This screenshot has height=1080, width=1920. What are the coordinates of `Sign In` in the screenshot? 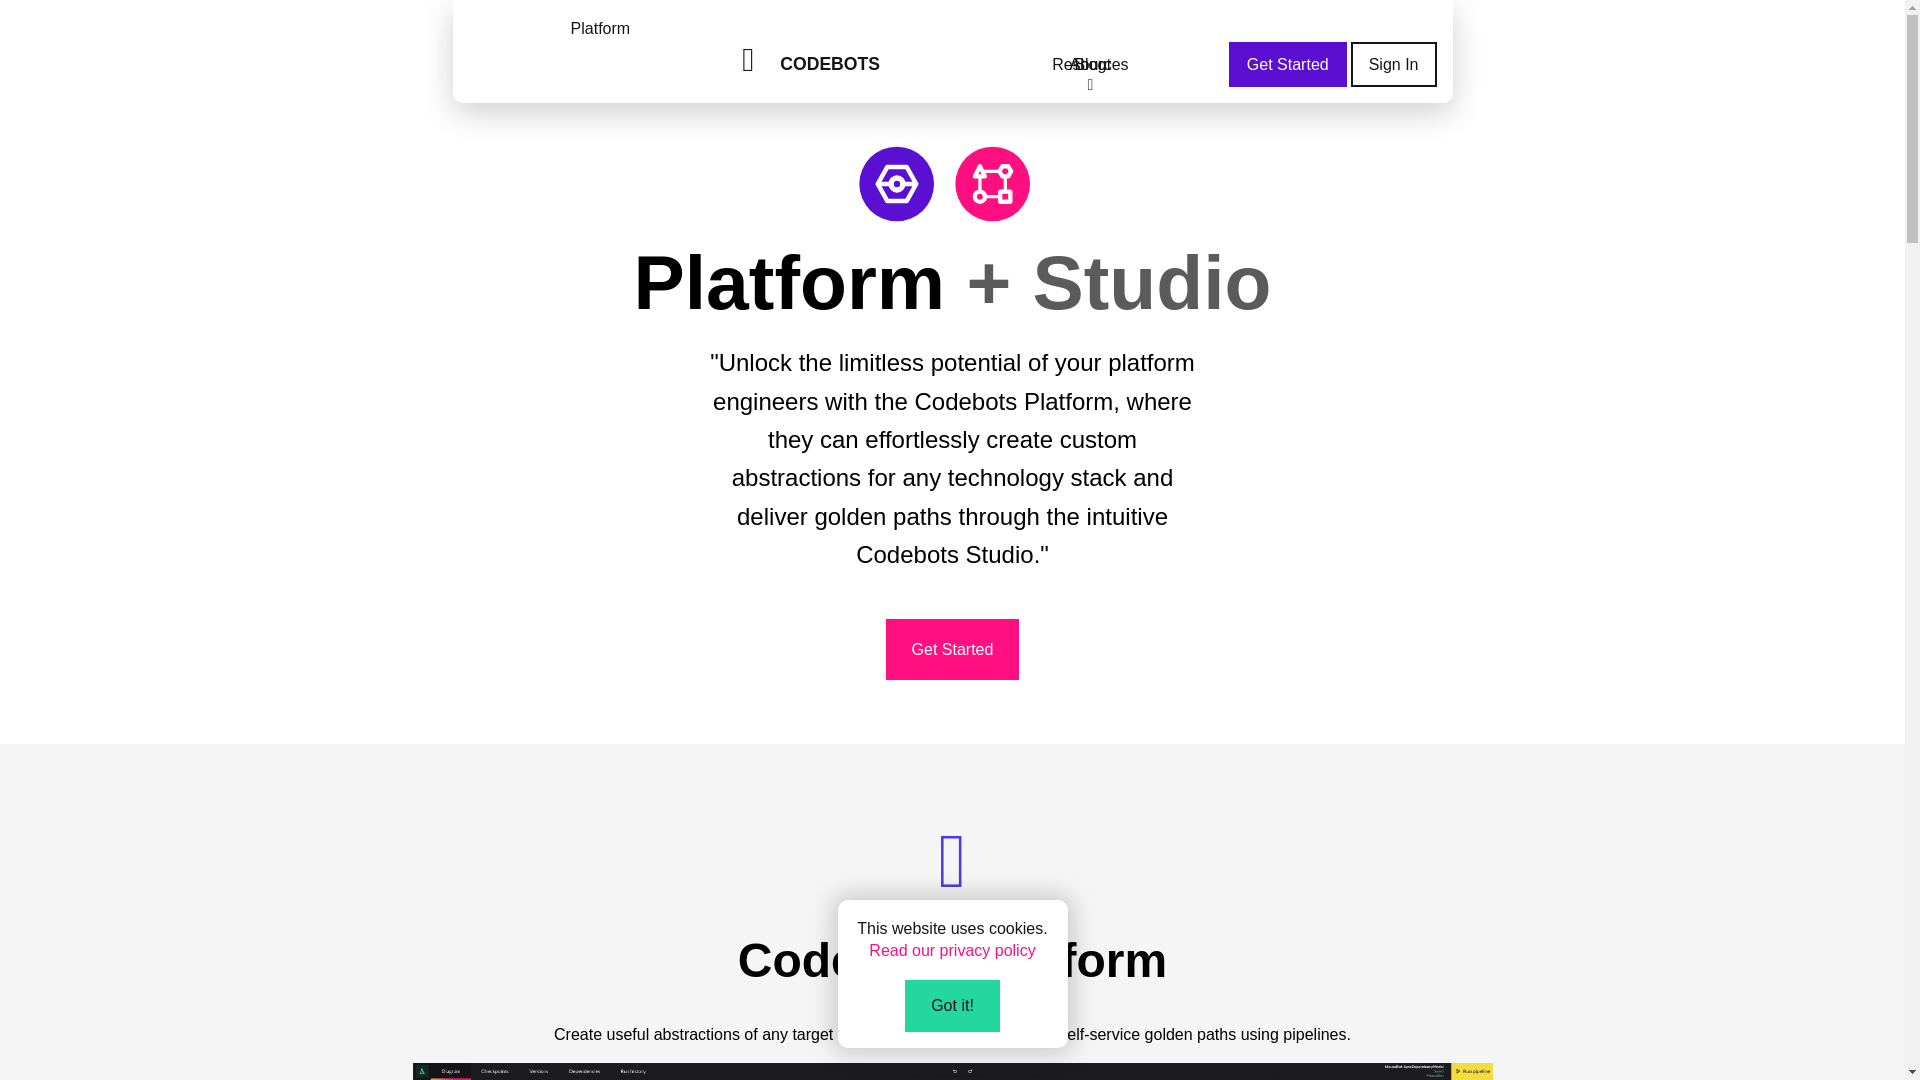 It's located at (1394, 64).